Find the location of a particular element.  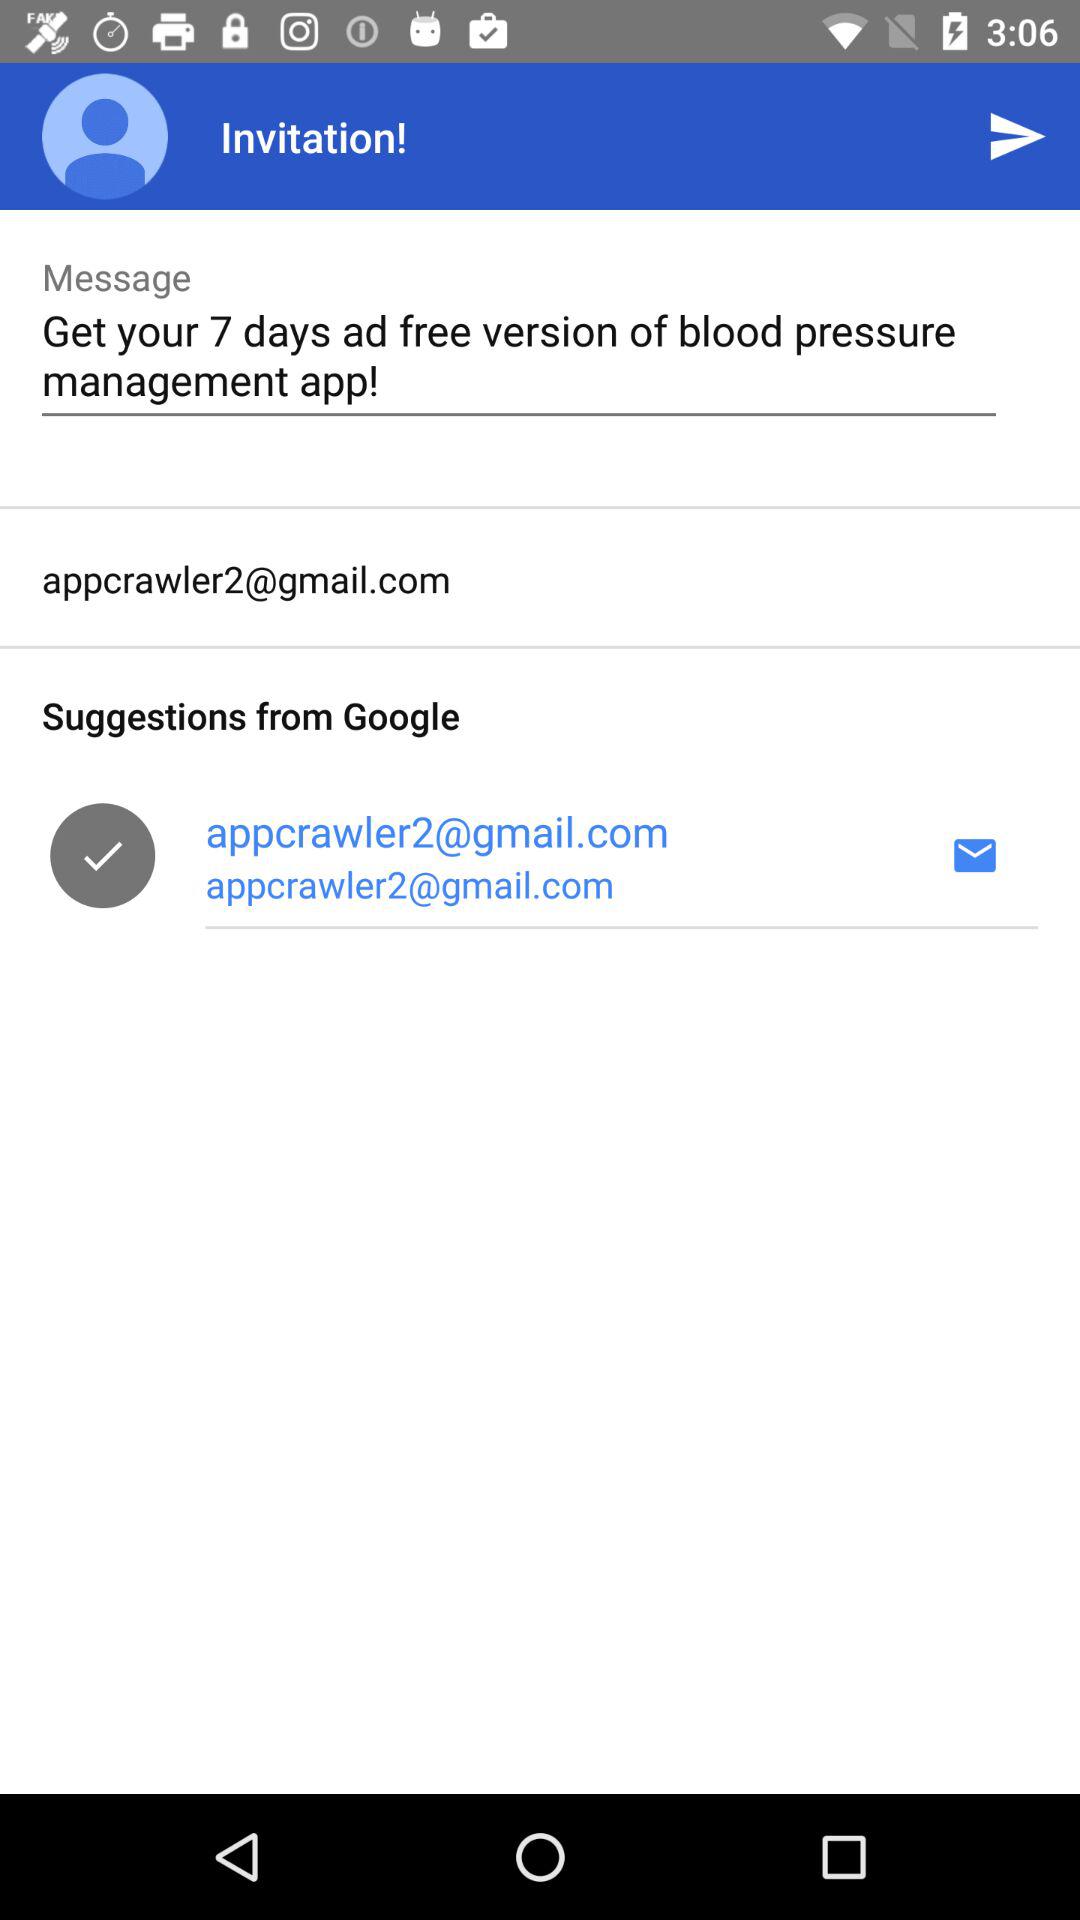

select icon below the message item is located at coordinates (518, 354).